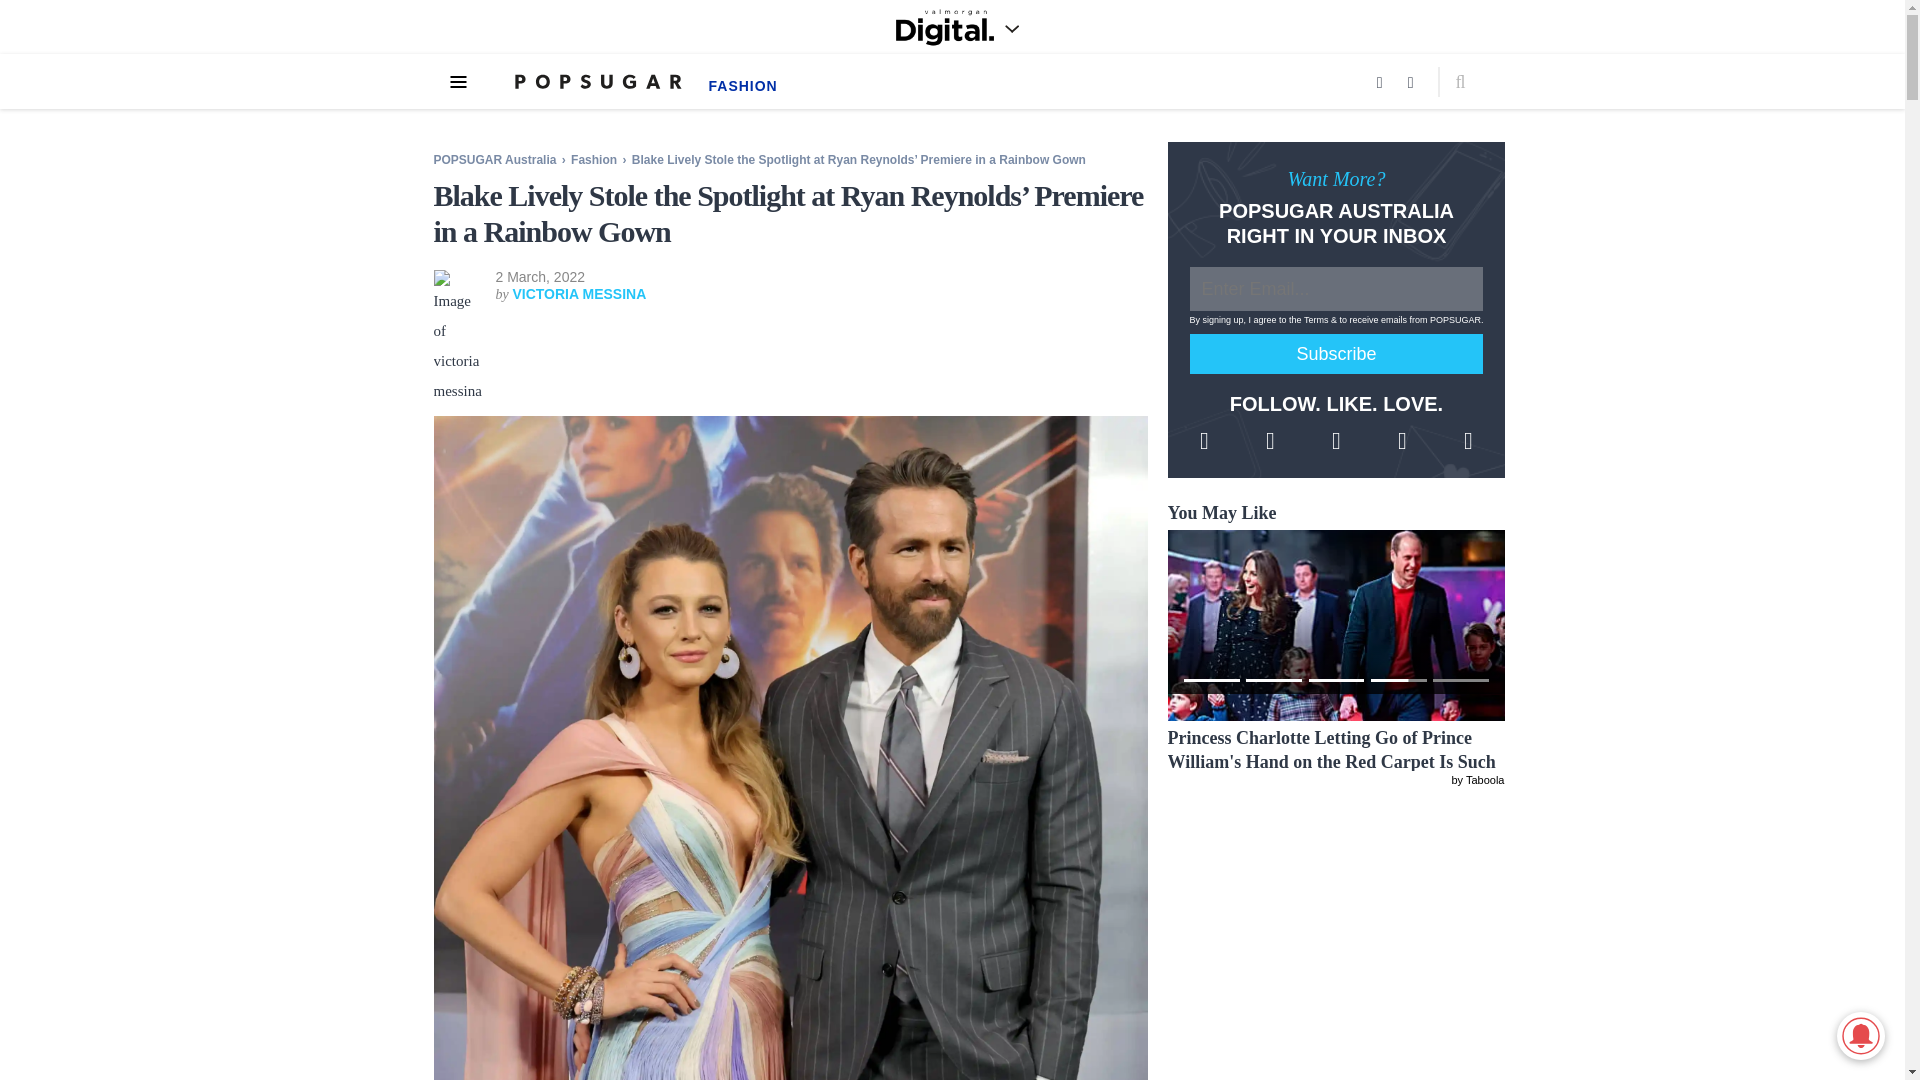 The height and width of the screenshot is (1080, 1920). Describe the element at coordinates (595, 160) in the screenshot. I see `Fashion` at that location.